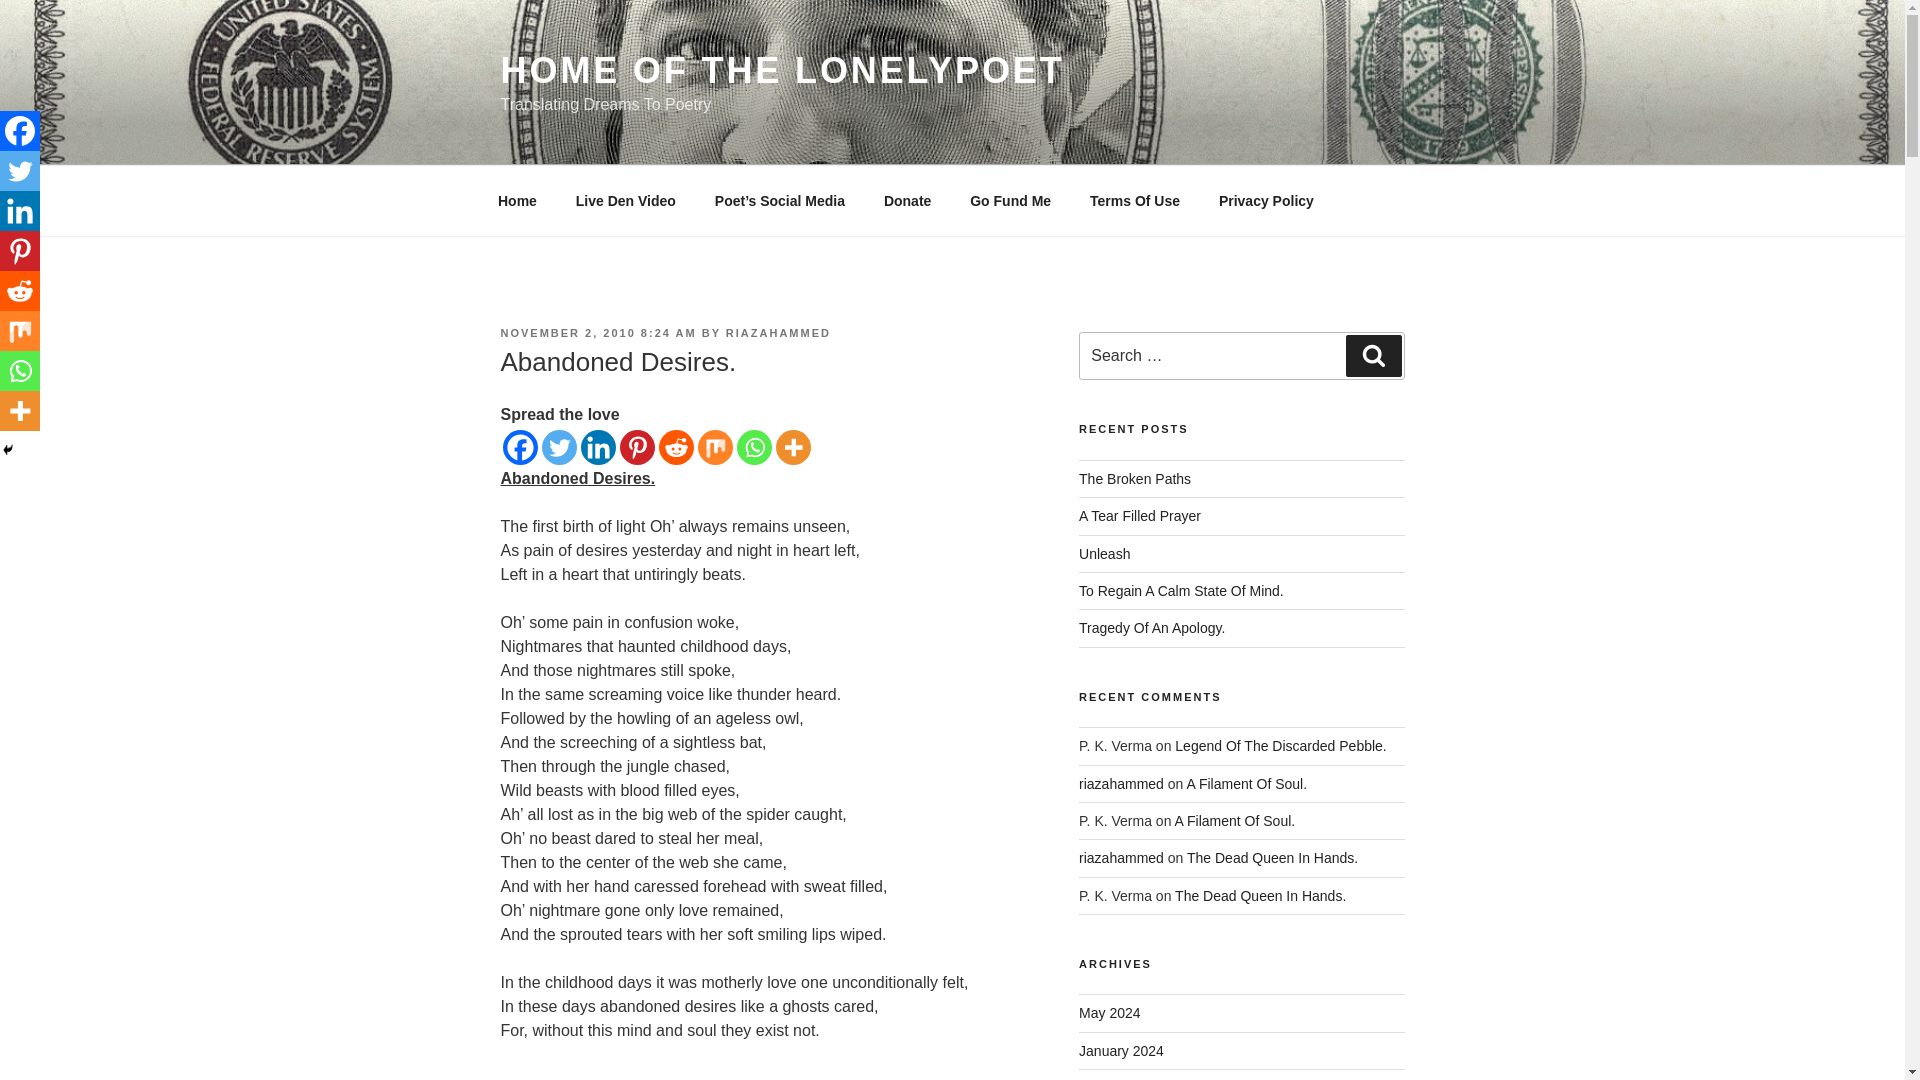 This screenshot has height=1080, width=1920. I want to click on Terms Of Use, so click(1136, 200).